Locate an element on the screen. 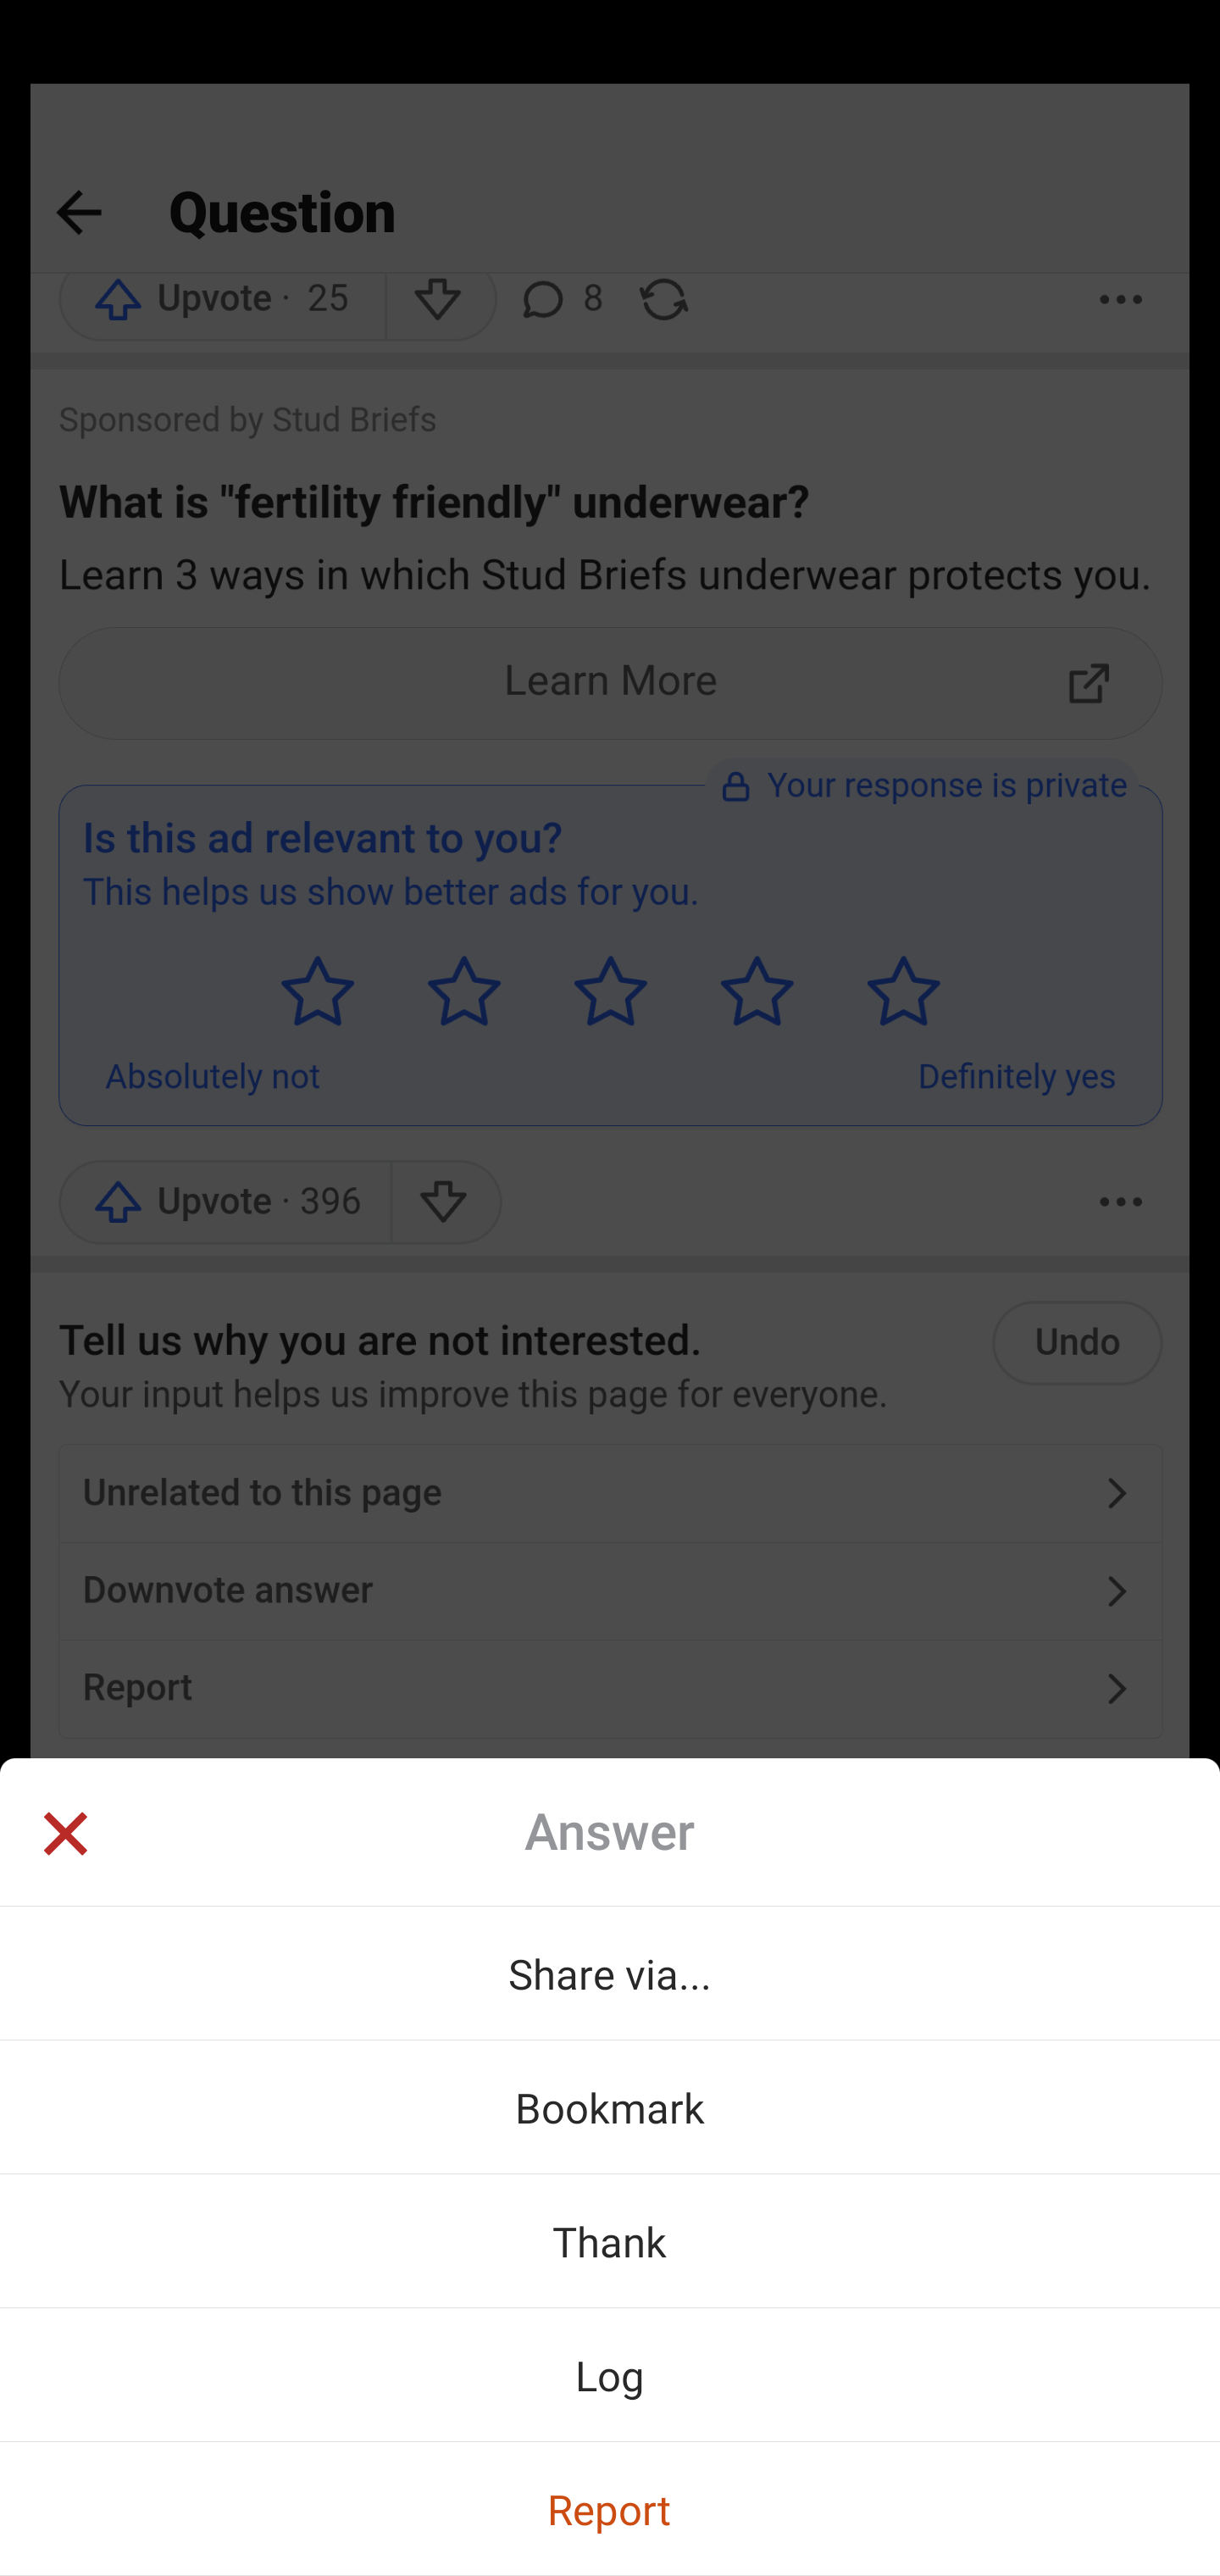 The height and width of the screenshot is (2576, 1220). Log is located at coordinates (610, 2374).